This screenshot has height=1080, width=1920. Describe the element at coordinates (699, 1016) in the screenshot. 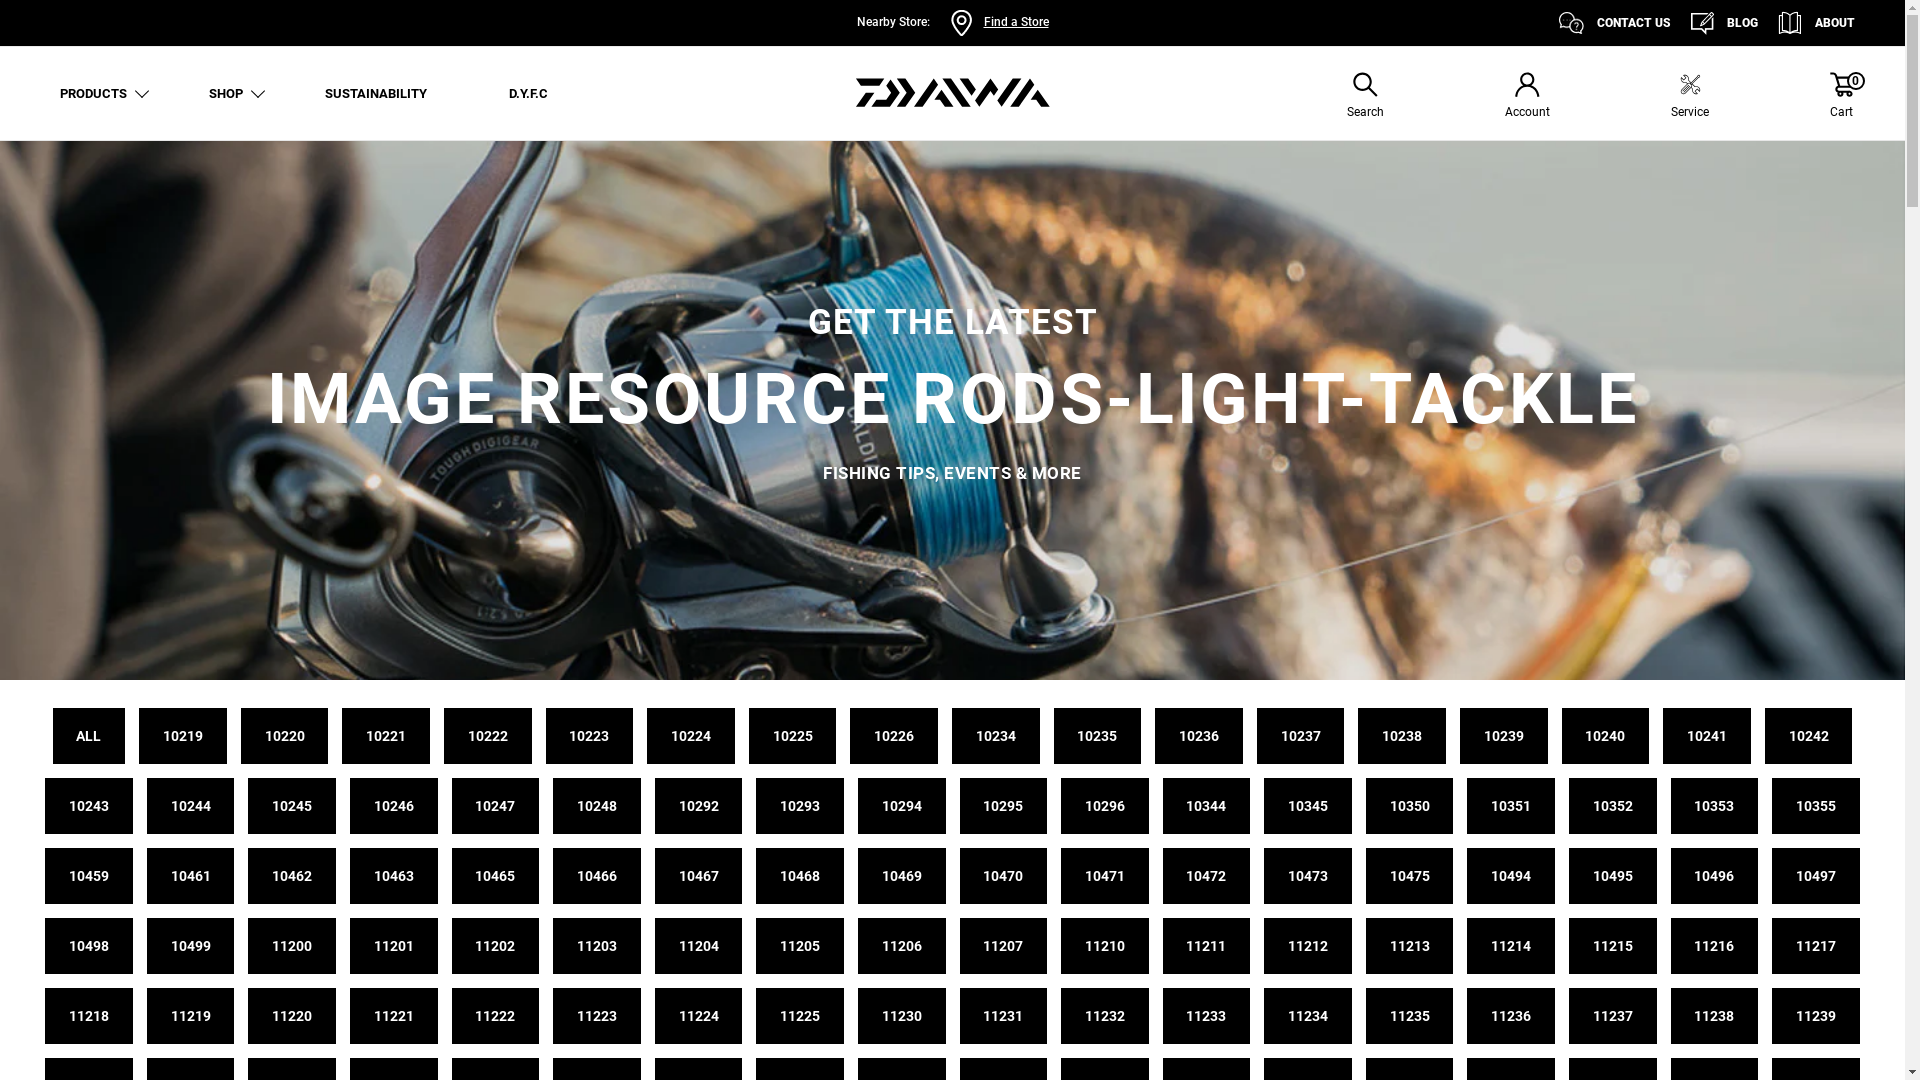

I see `11224` at that location.